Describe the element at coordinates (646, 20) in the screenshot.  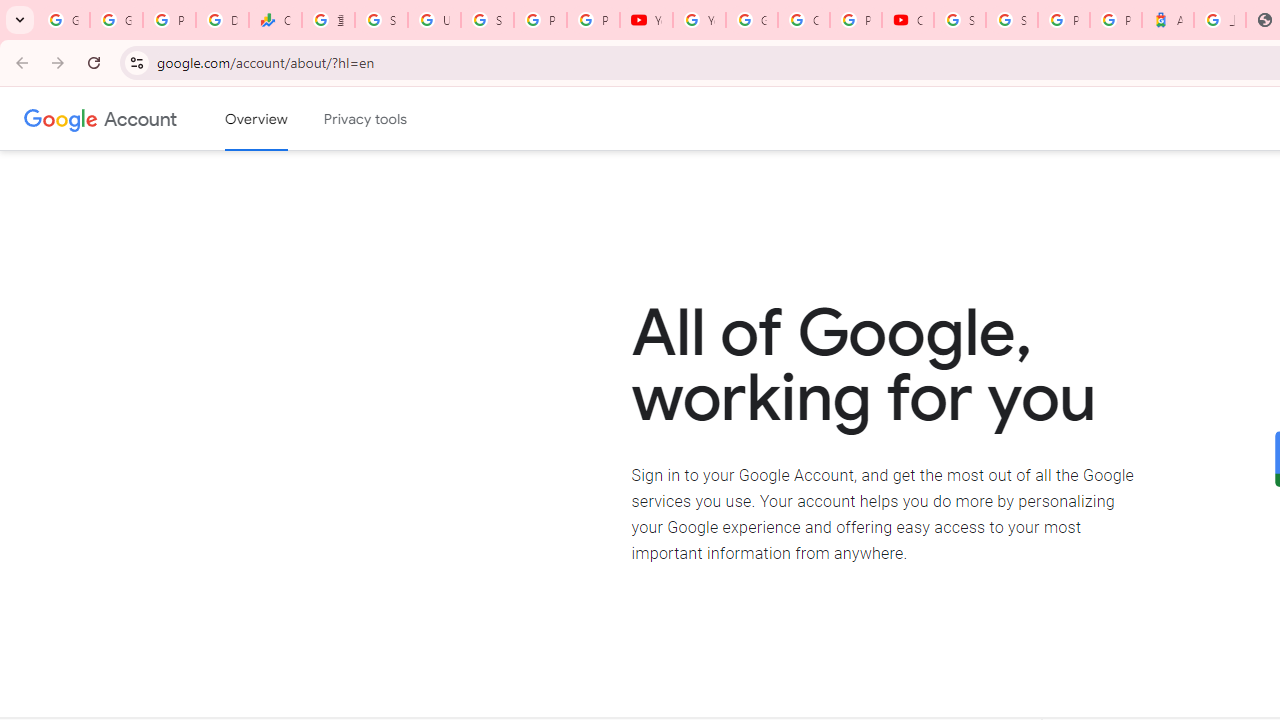
I see `YouTube` at that location.